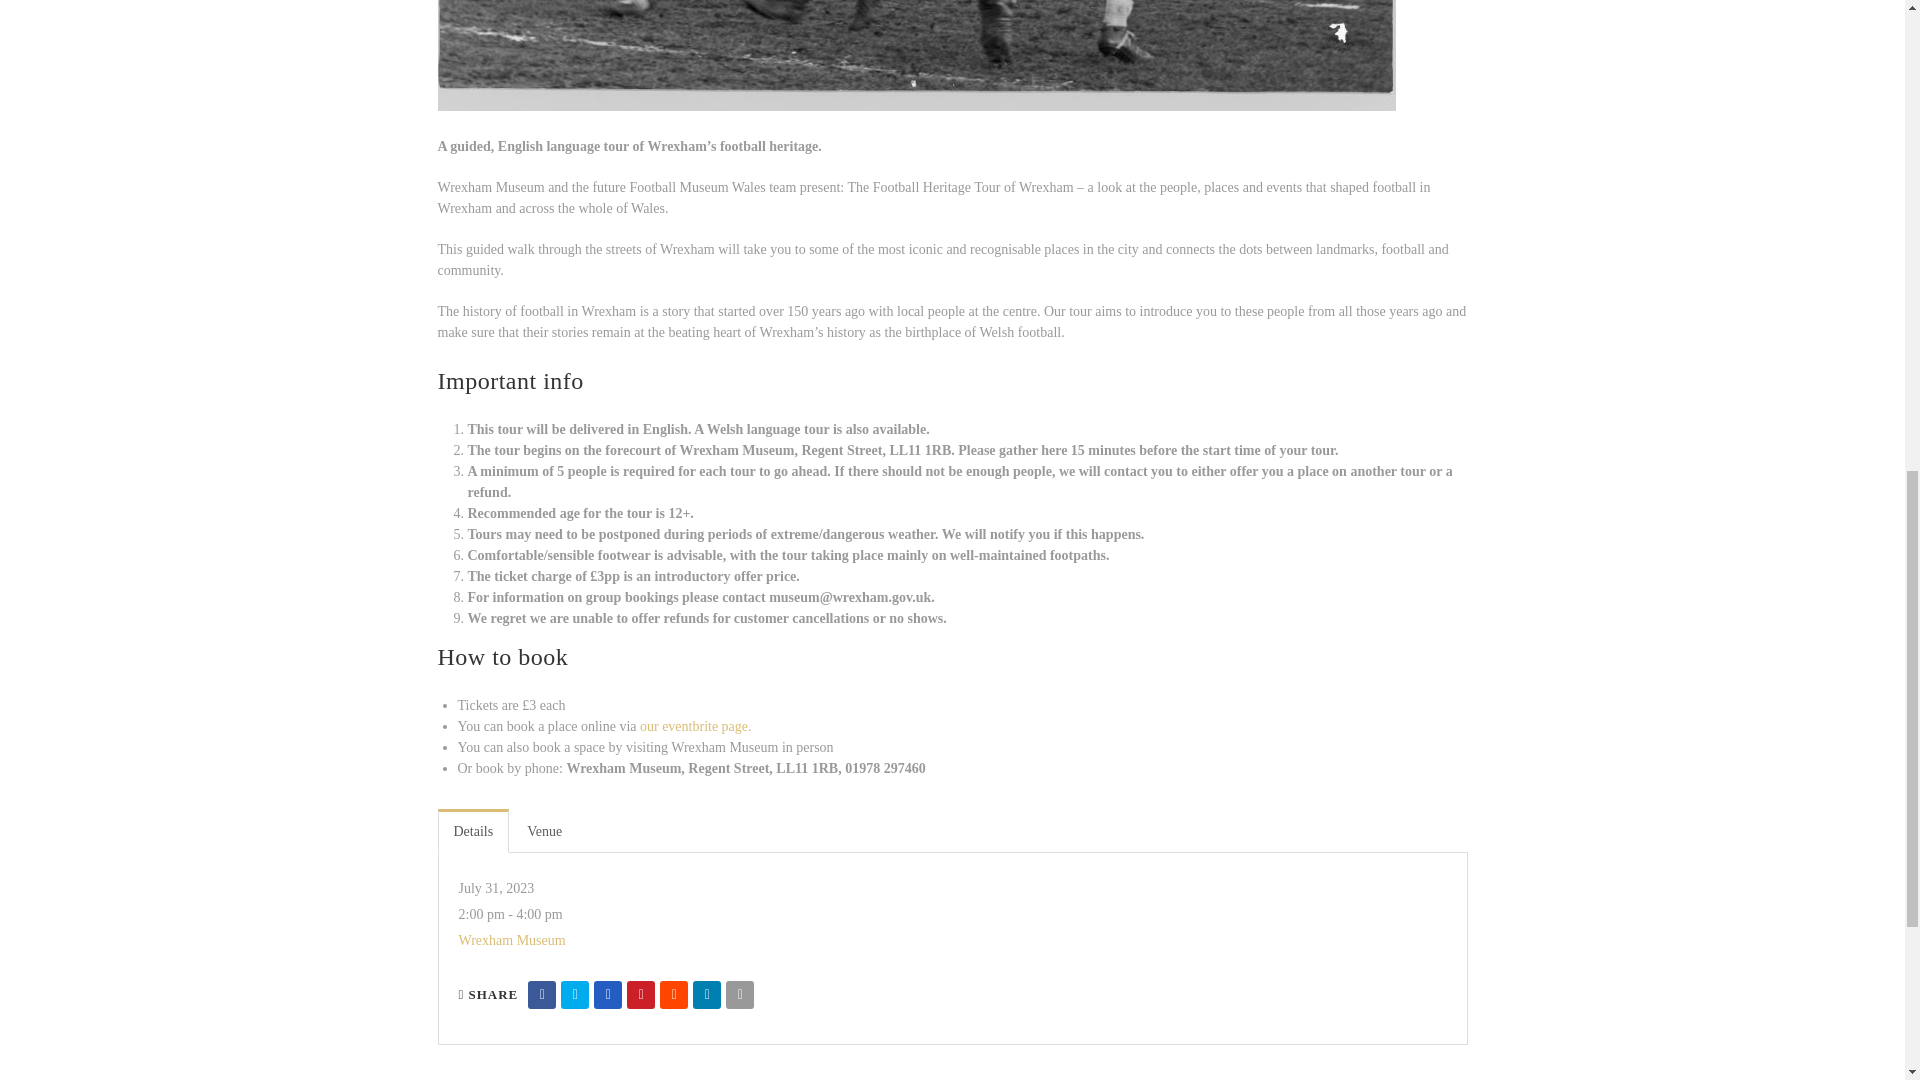  What do you see at coordinates (542, 994) in the screenshot?
I see `Share on Facebook` at bounding box center [542, 994].